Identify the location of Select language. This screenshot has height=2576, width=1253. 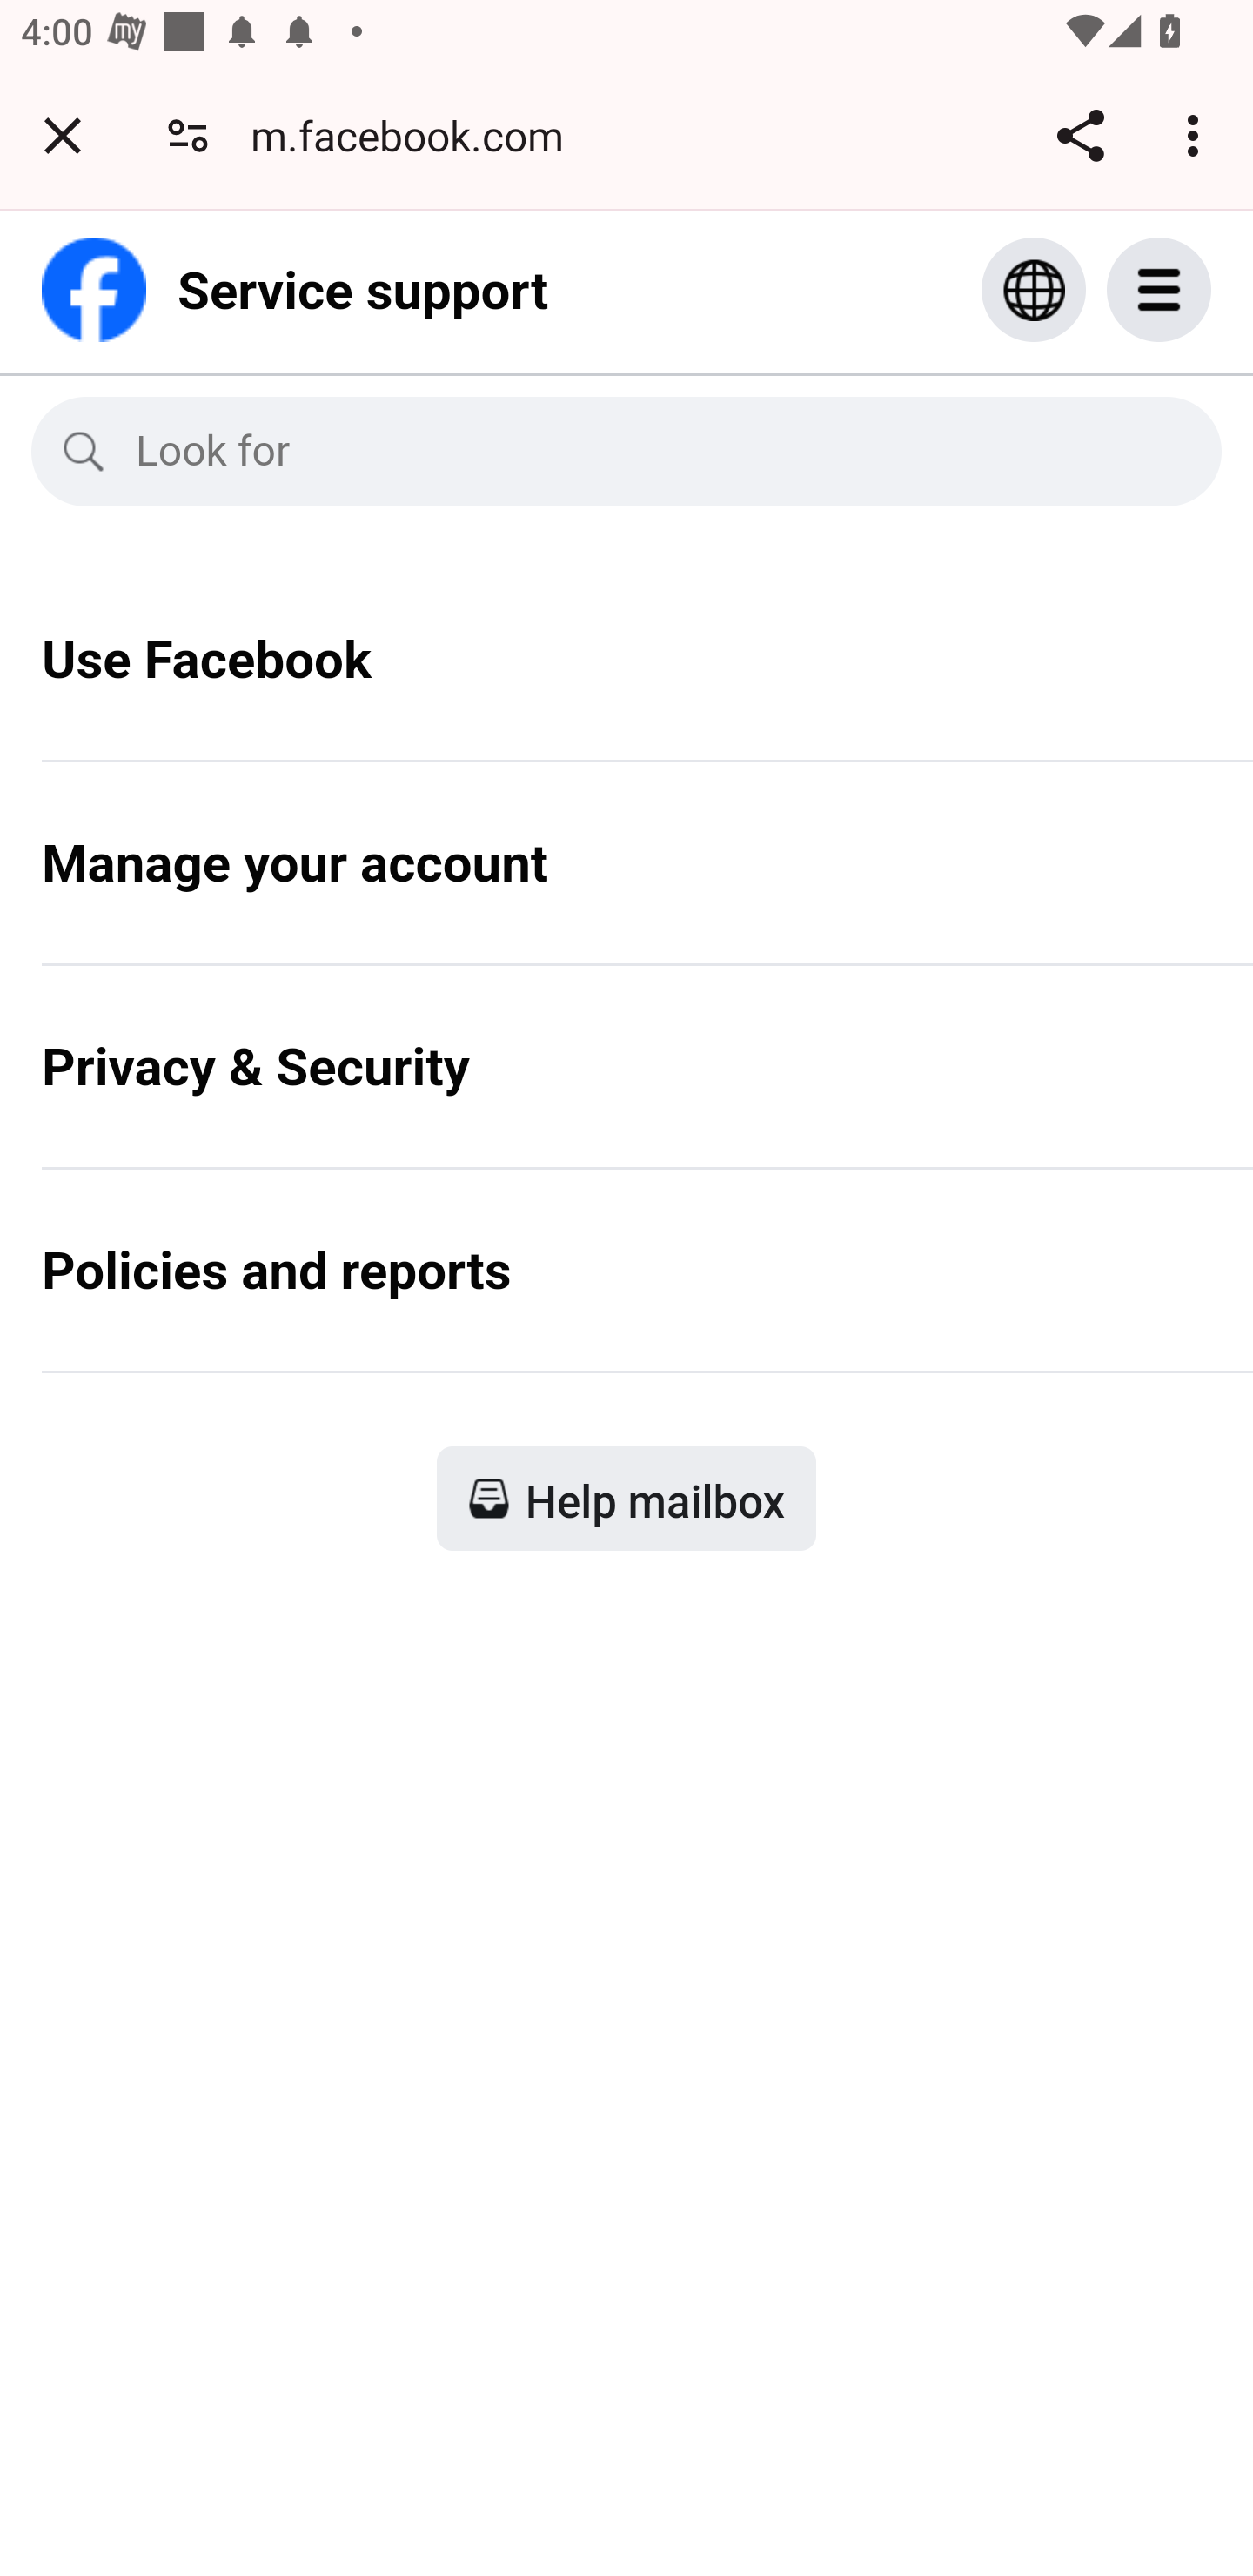
(1034, 289).